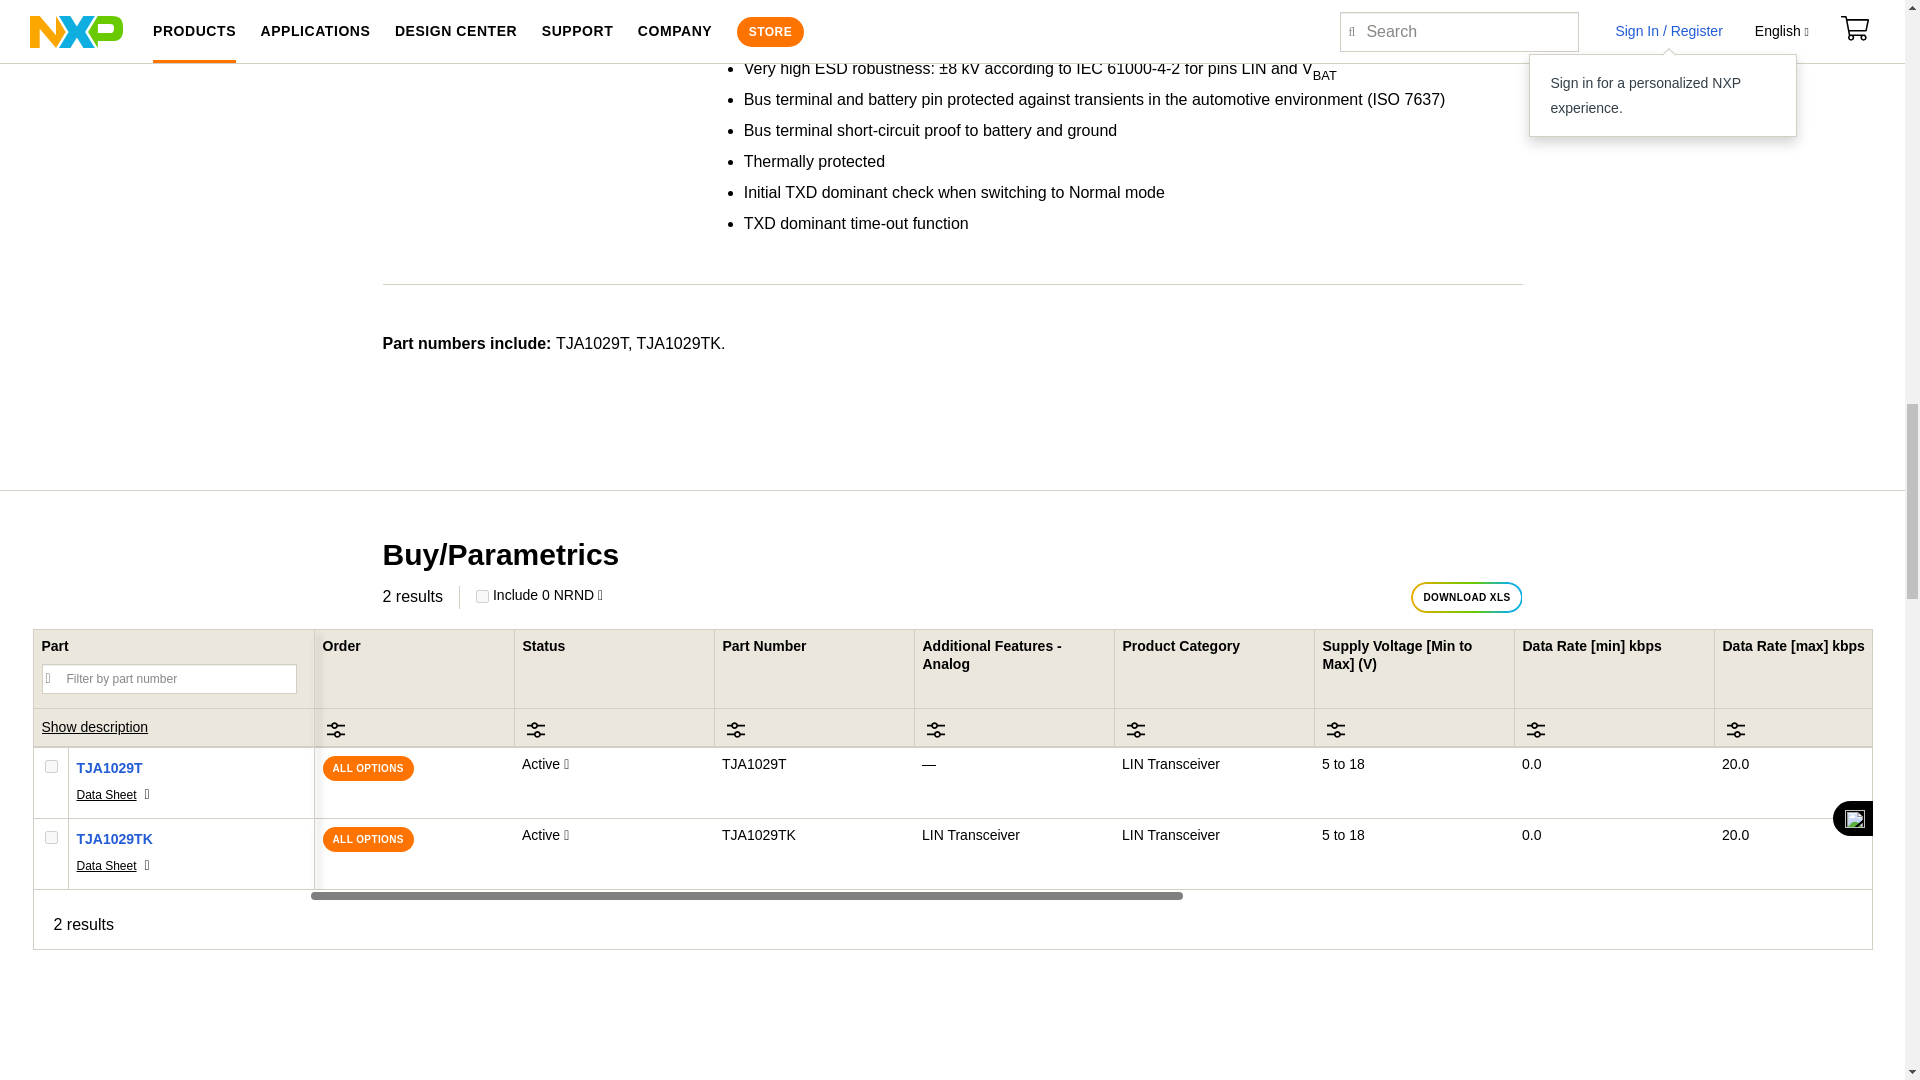 This screenshot has width=1920, height=1080. What do you see at coordinates (50, 766) in the screenshot?
I see `on` at bounding box center [50, 766].